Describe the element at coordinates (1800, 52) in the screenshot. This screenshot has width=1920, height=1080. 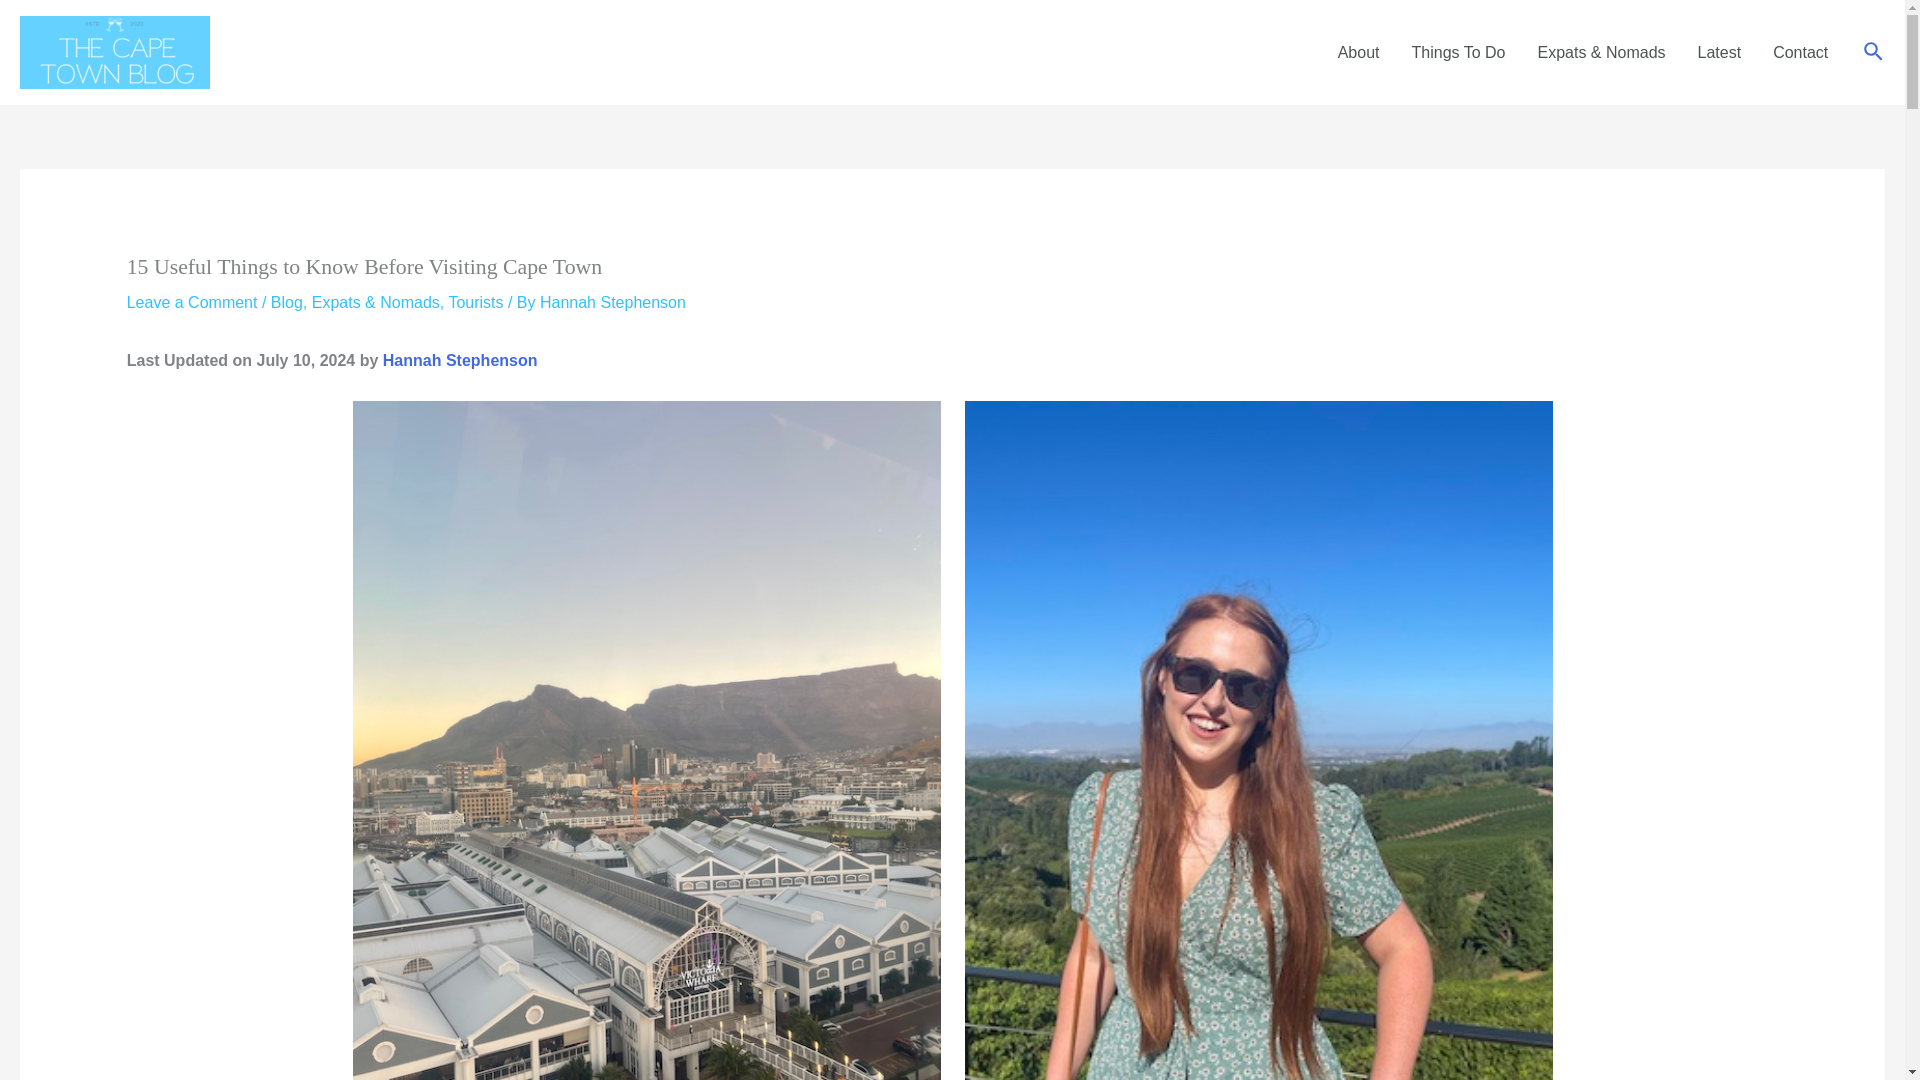
I see `Contact` at that location.